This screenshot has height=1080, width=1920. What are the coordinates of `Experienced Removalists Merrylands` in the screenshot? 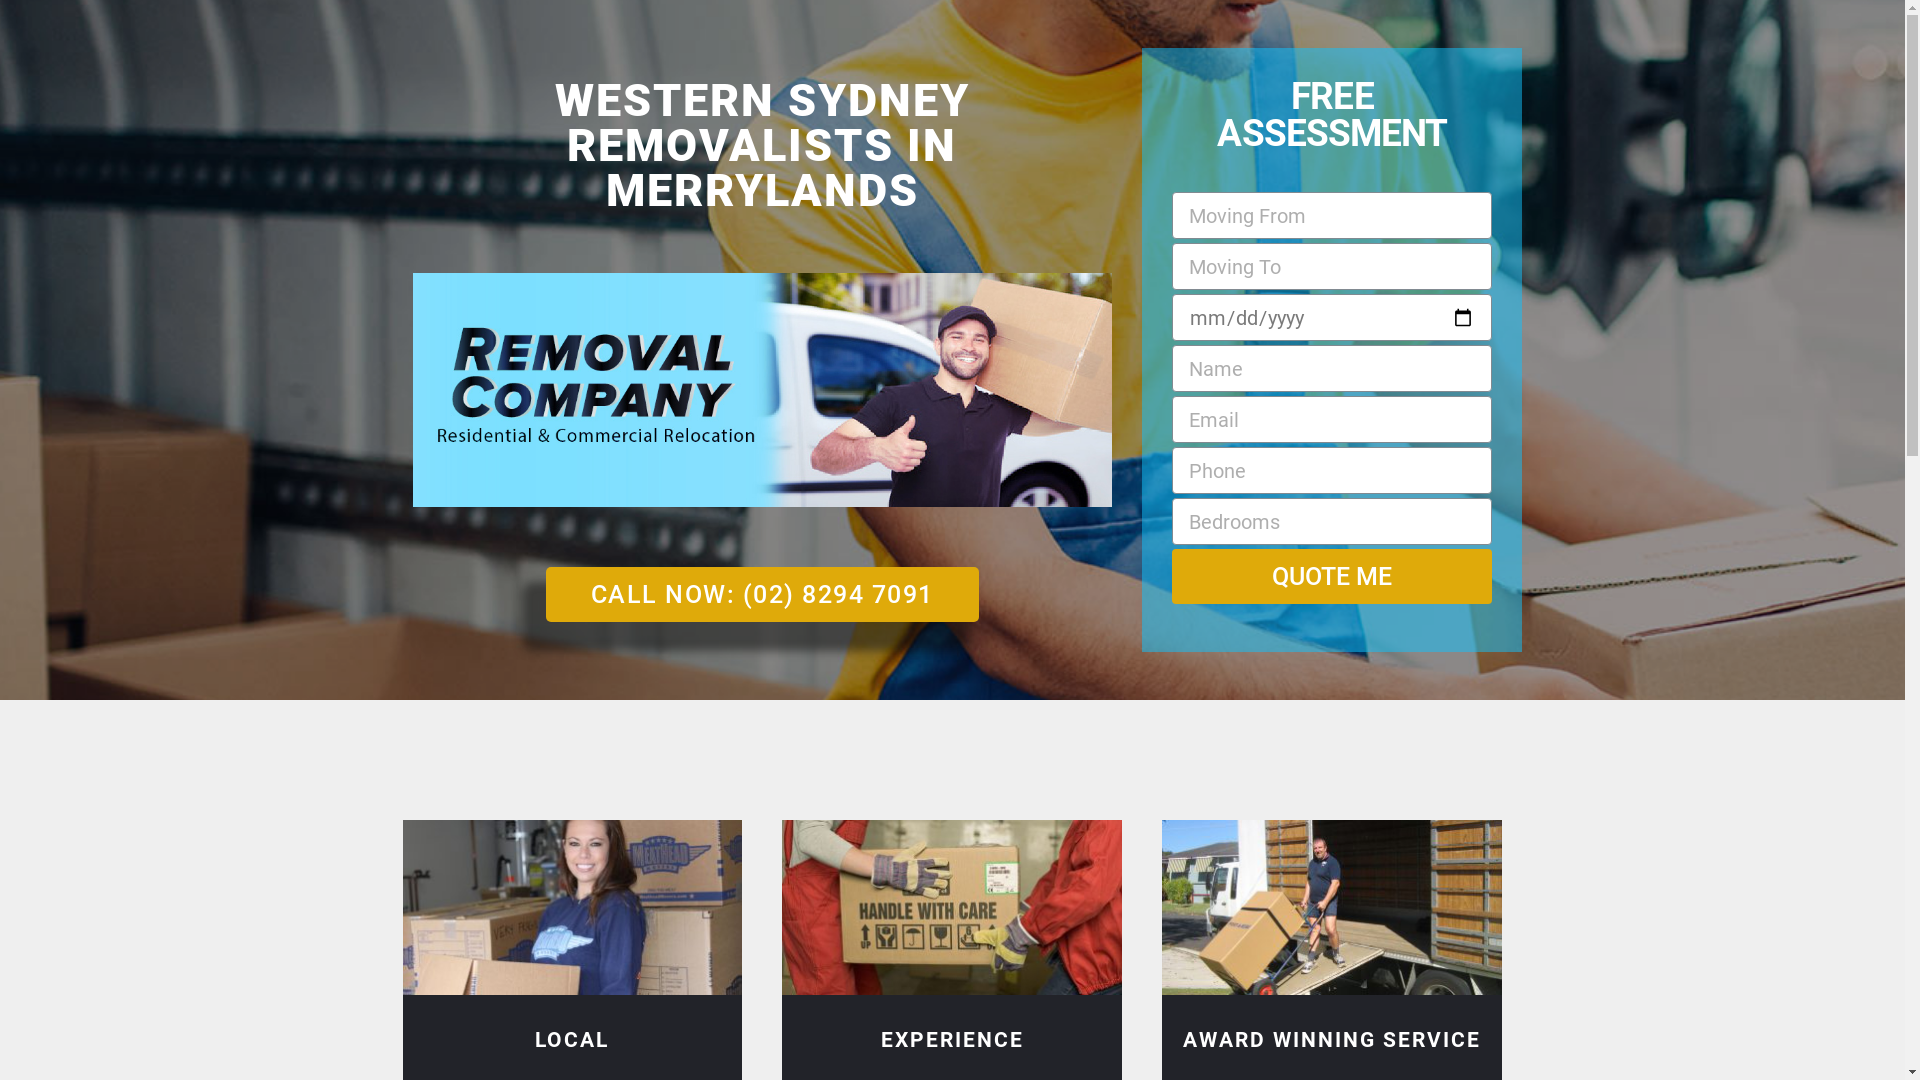 It's located at (952, 908).